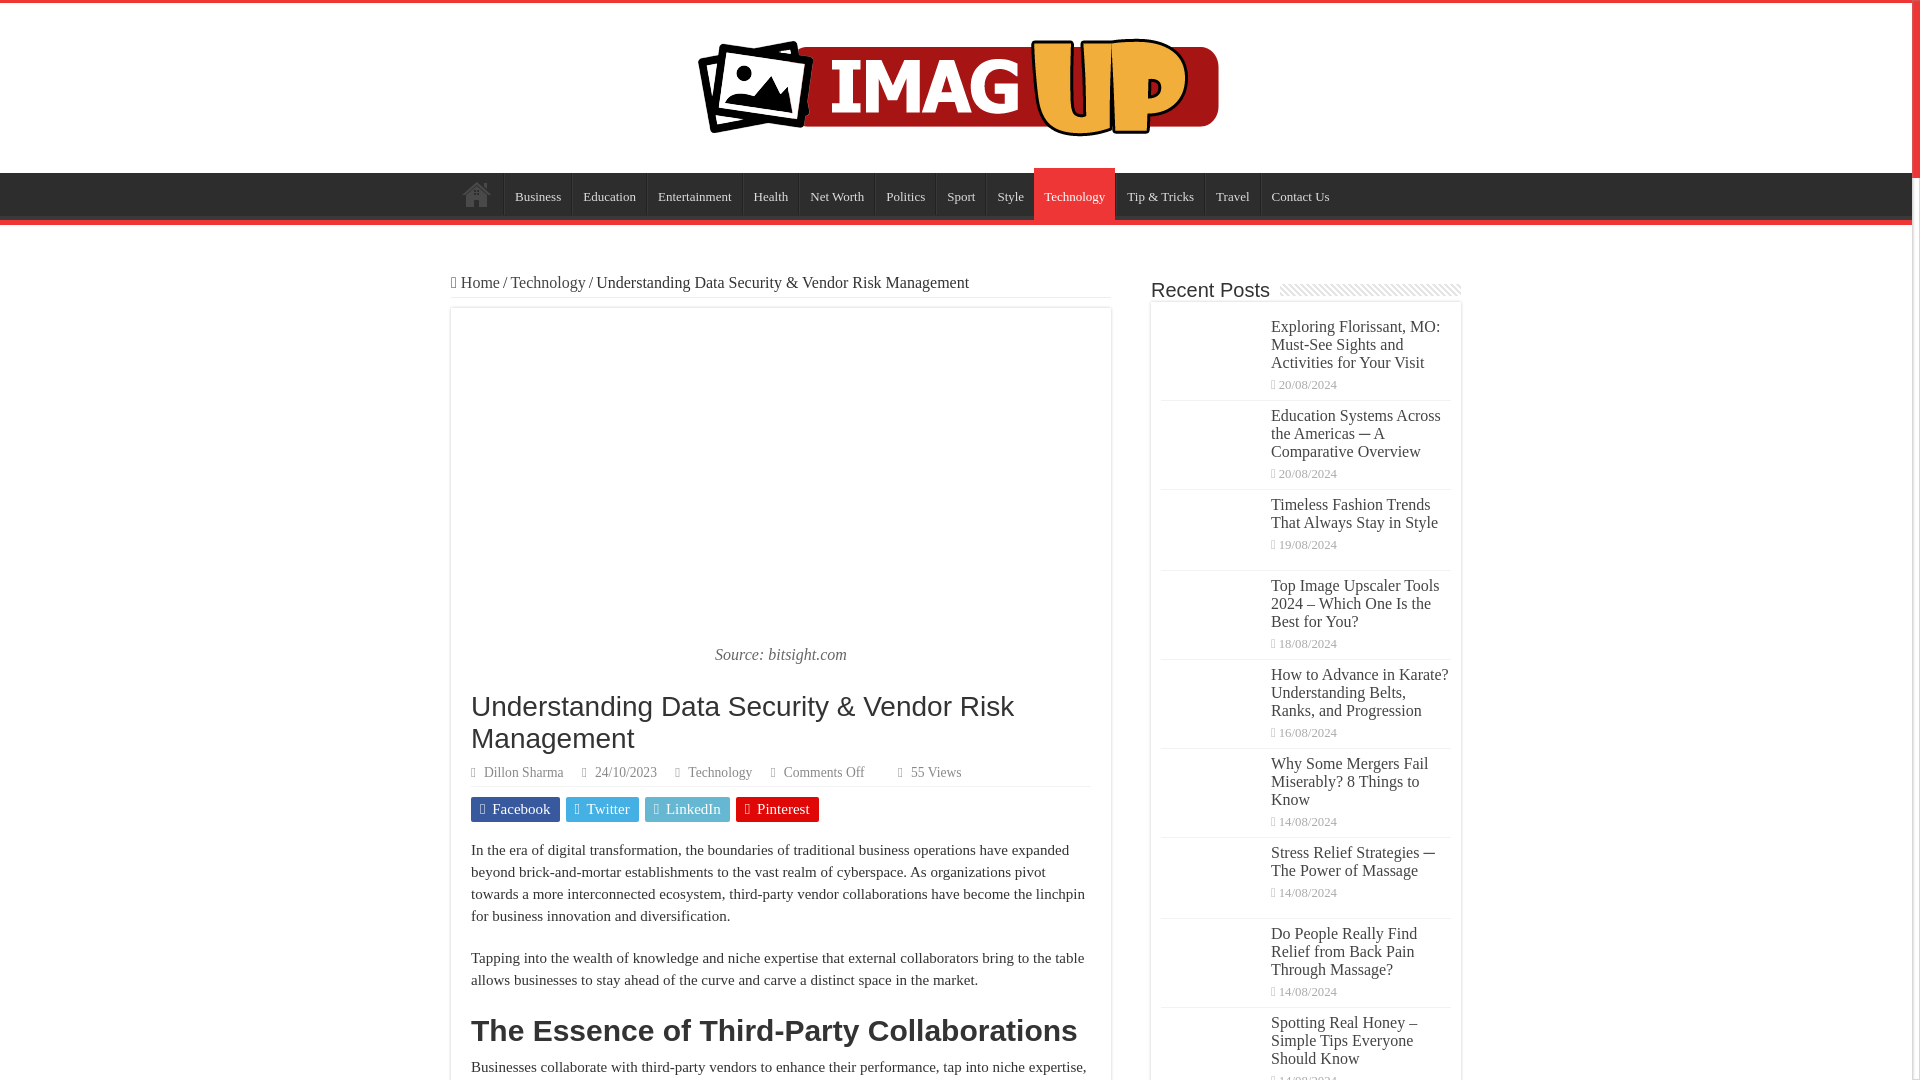 This screenshot has width=1920, height=1080. What do you see at coordinates (720, 772) in the screenshot?
I see `Technology` at bounding box center [720, 772].